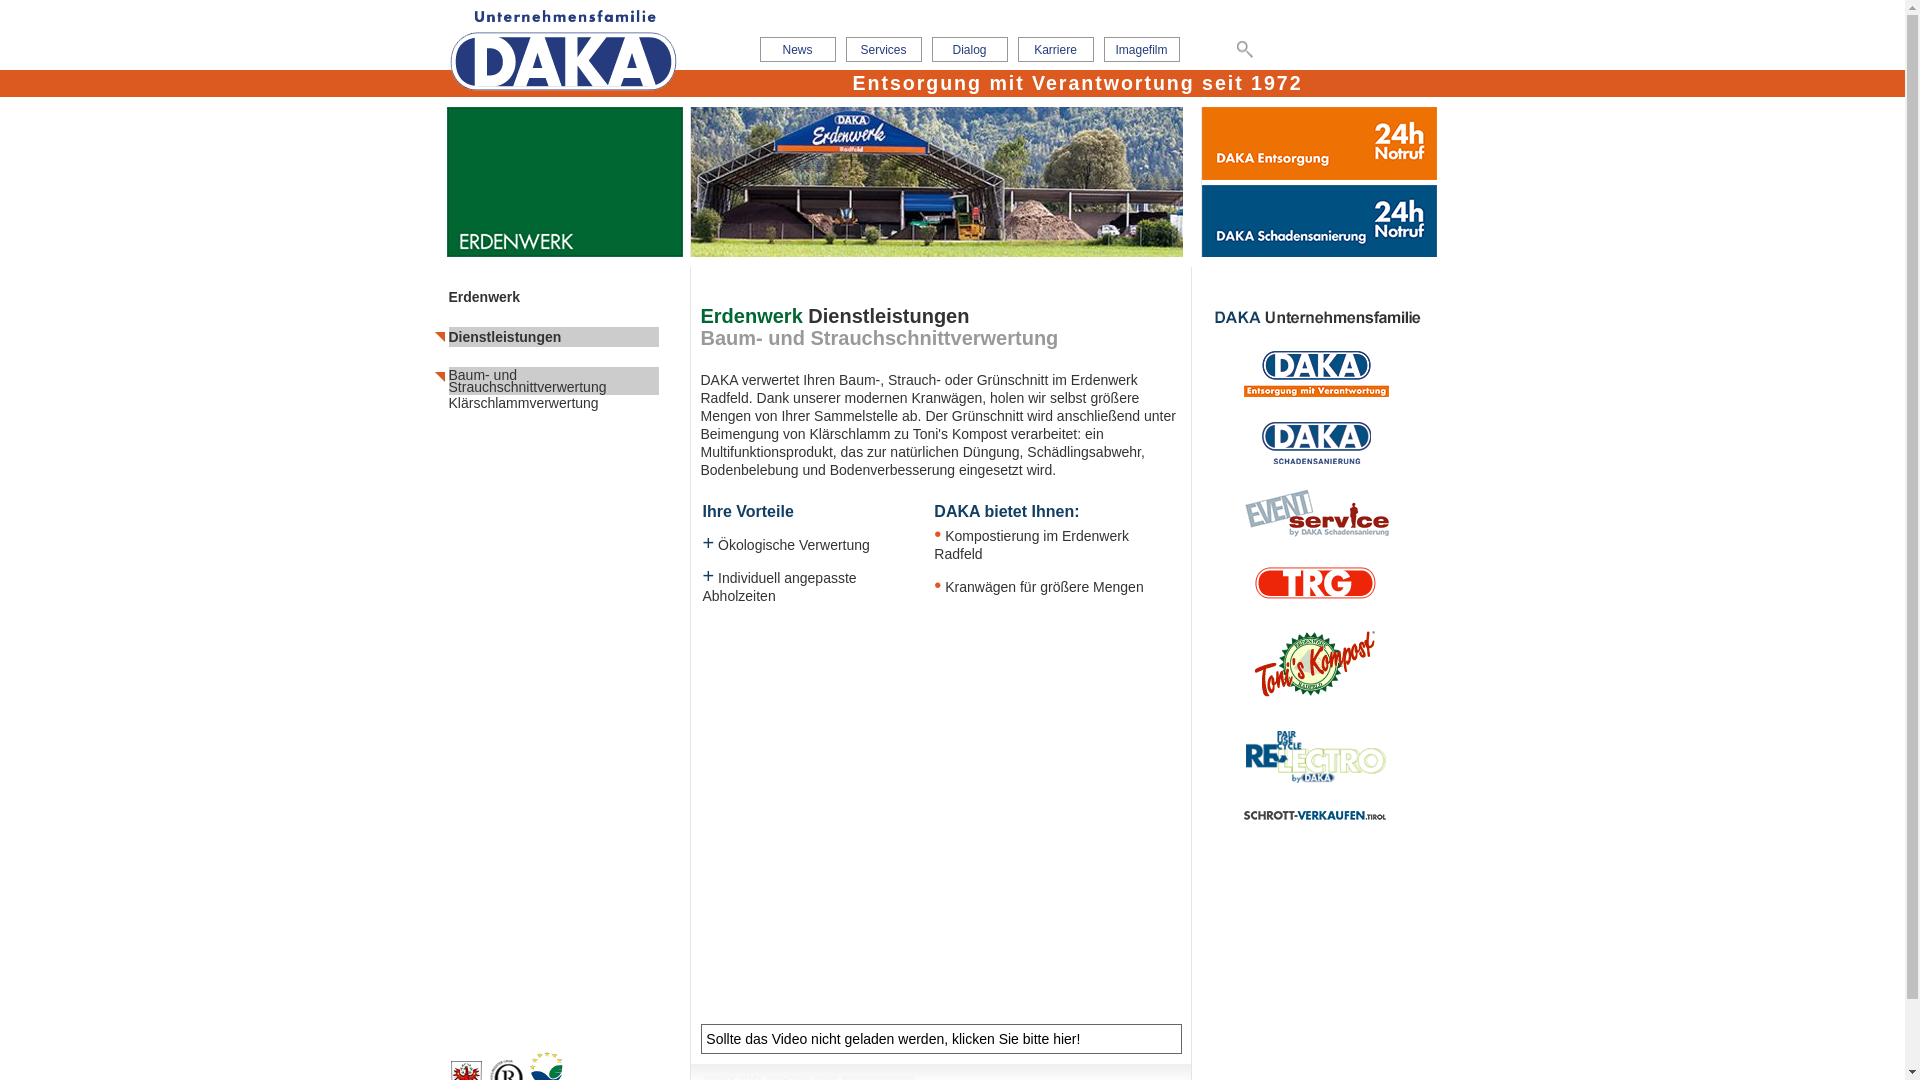 This screenshot has height=1080, width=1920. I want to click on Erdenwerk, so click(553, 297).